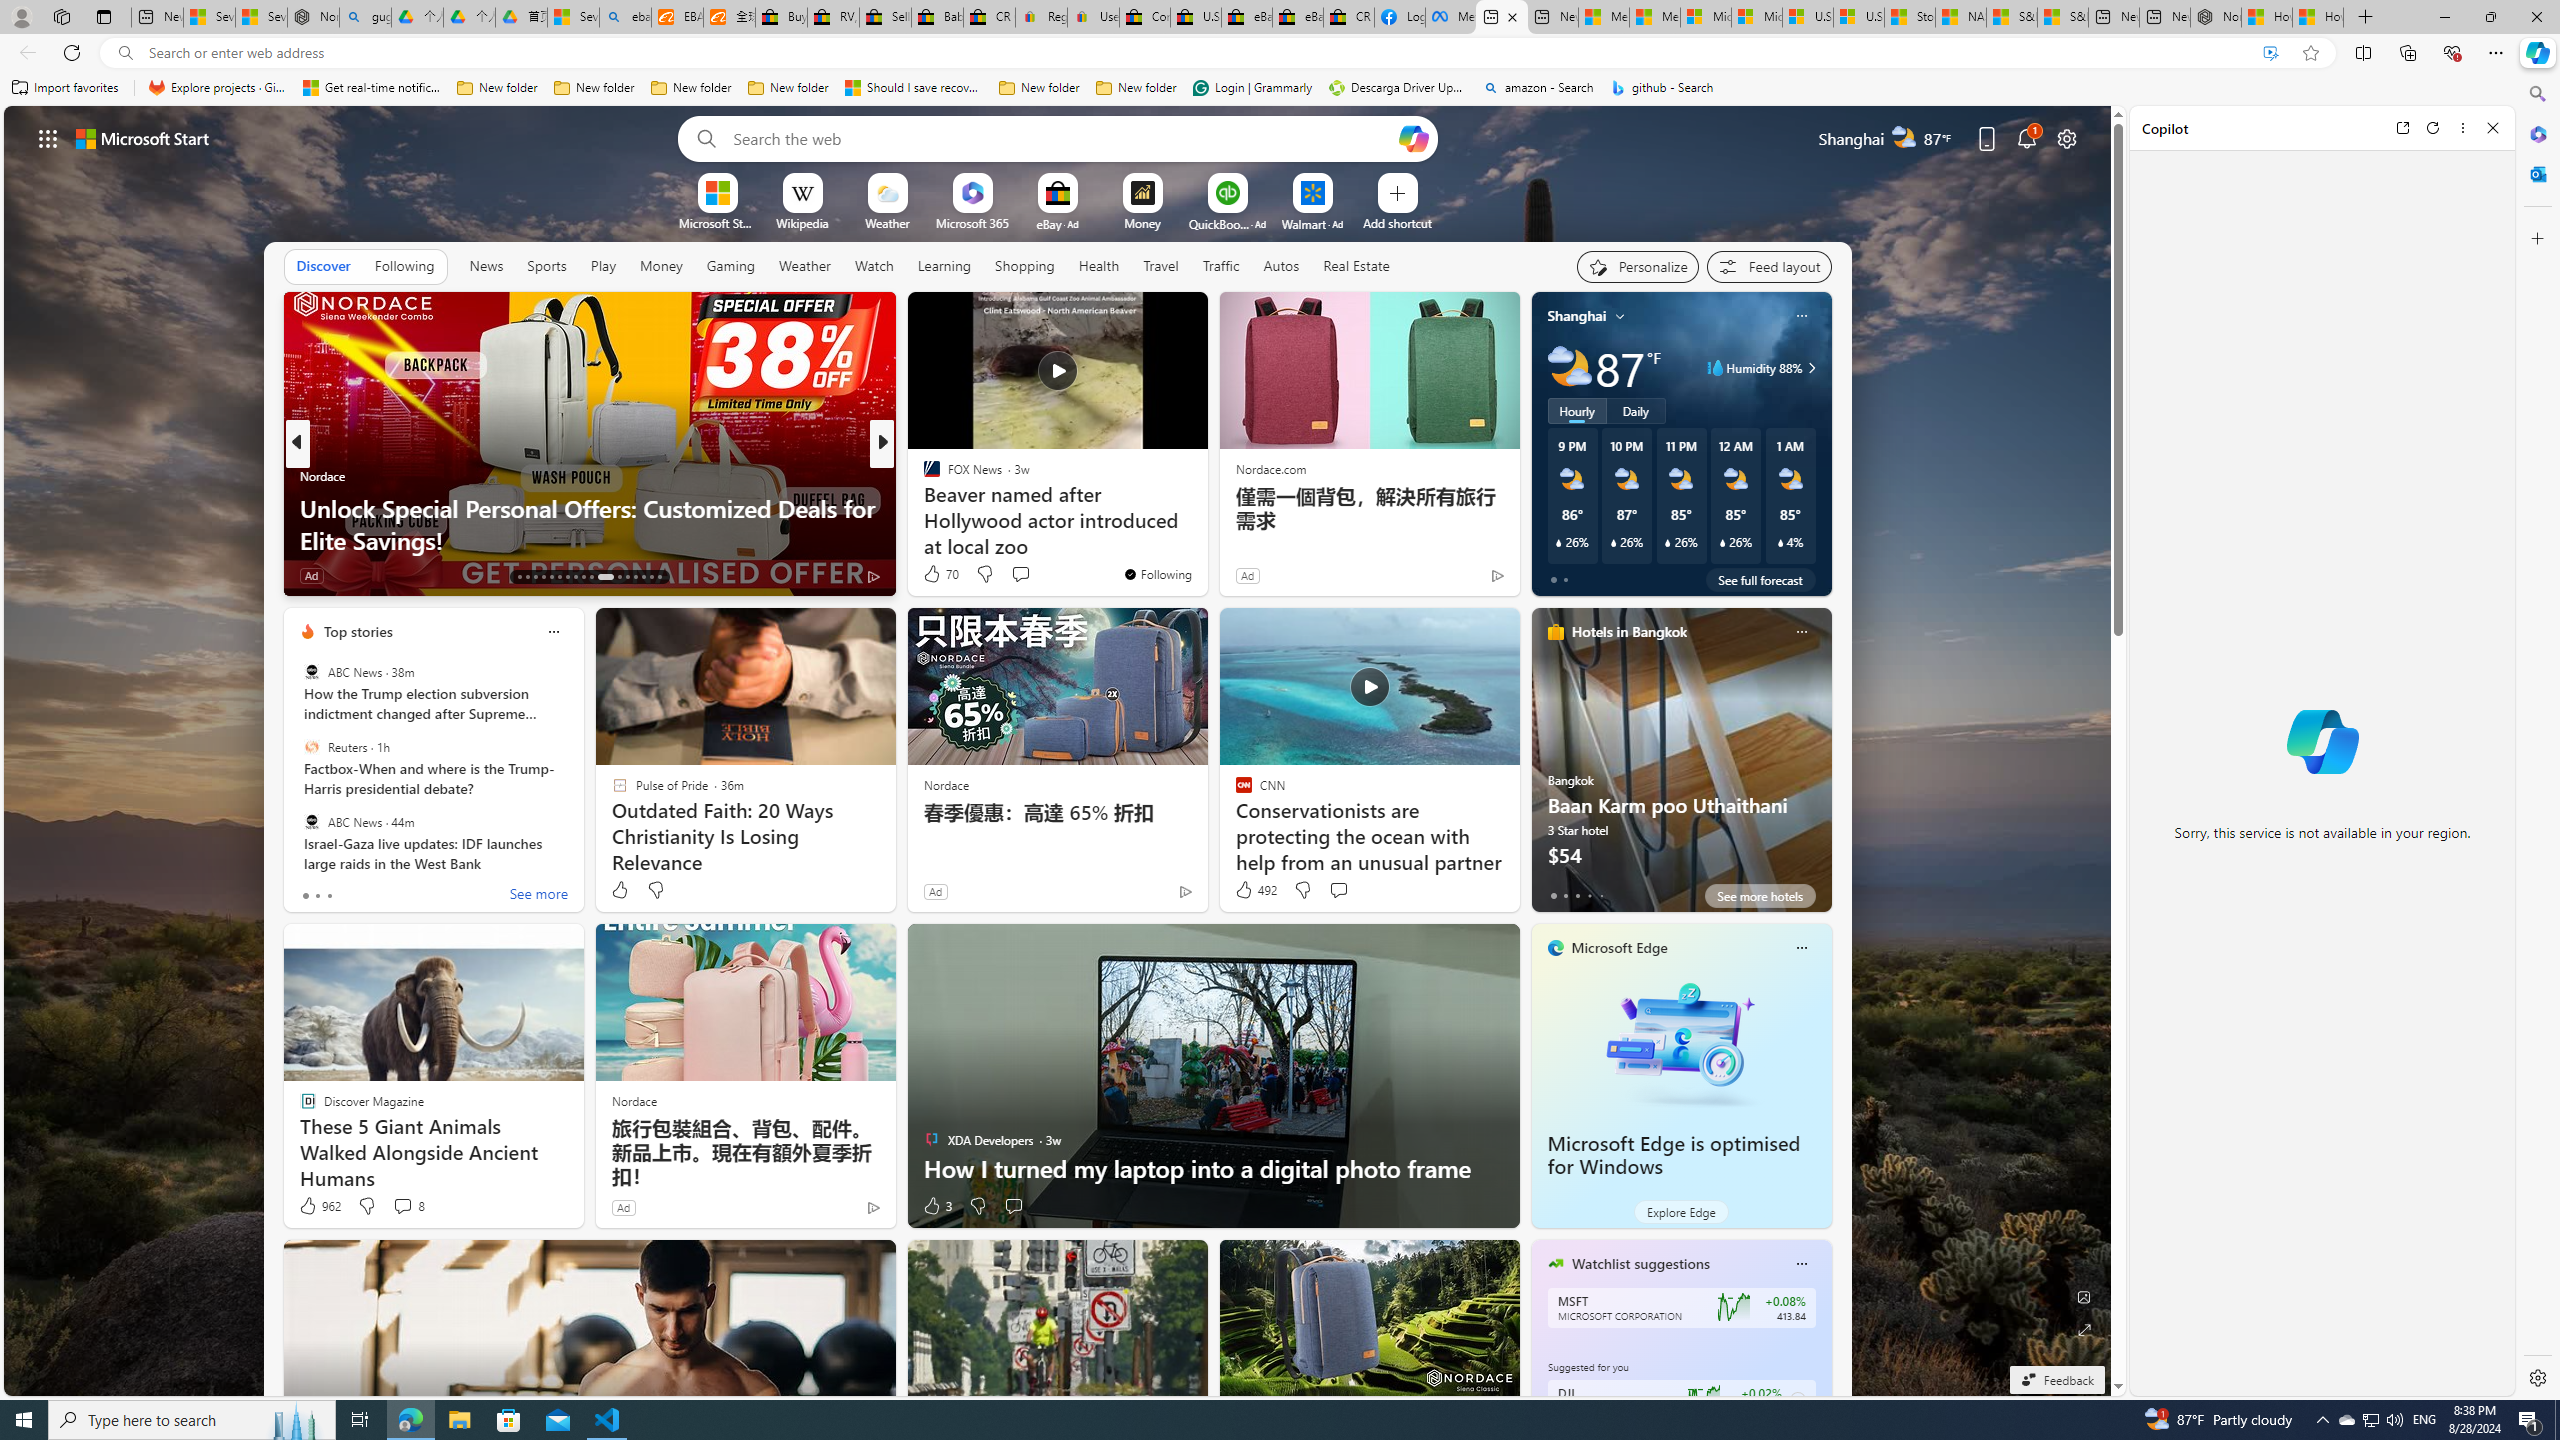 The width and height of the screenshot is (2560, 1440). What do you see at coordinates (978, 1206) in the screenshot?
I see `Dislike` at bounding box center [978, 1206].